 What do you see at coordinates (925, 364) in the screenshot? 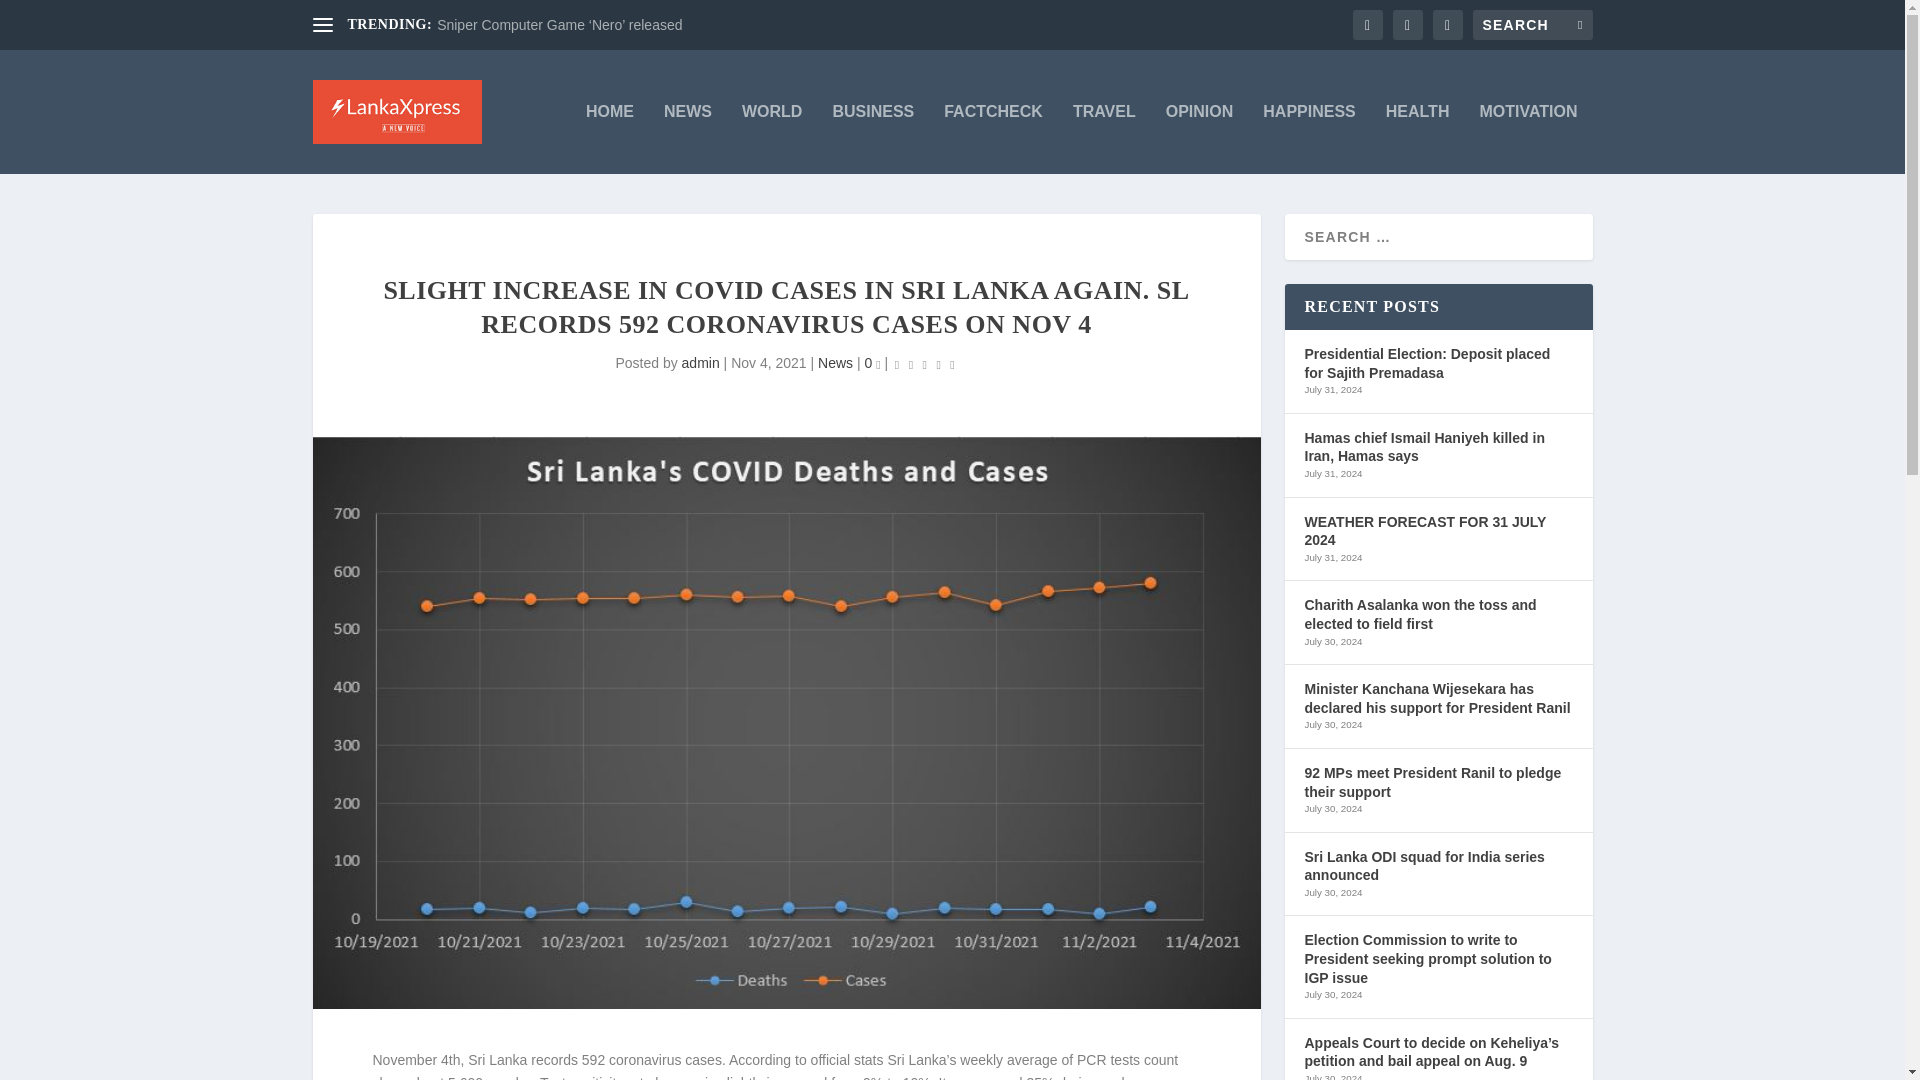
I see `Rating: 0.00` at bounding box center [925, 364].